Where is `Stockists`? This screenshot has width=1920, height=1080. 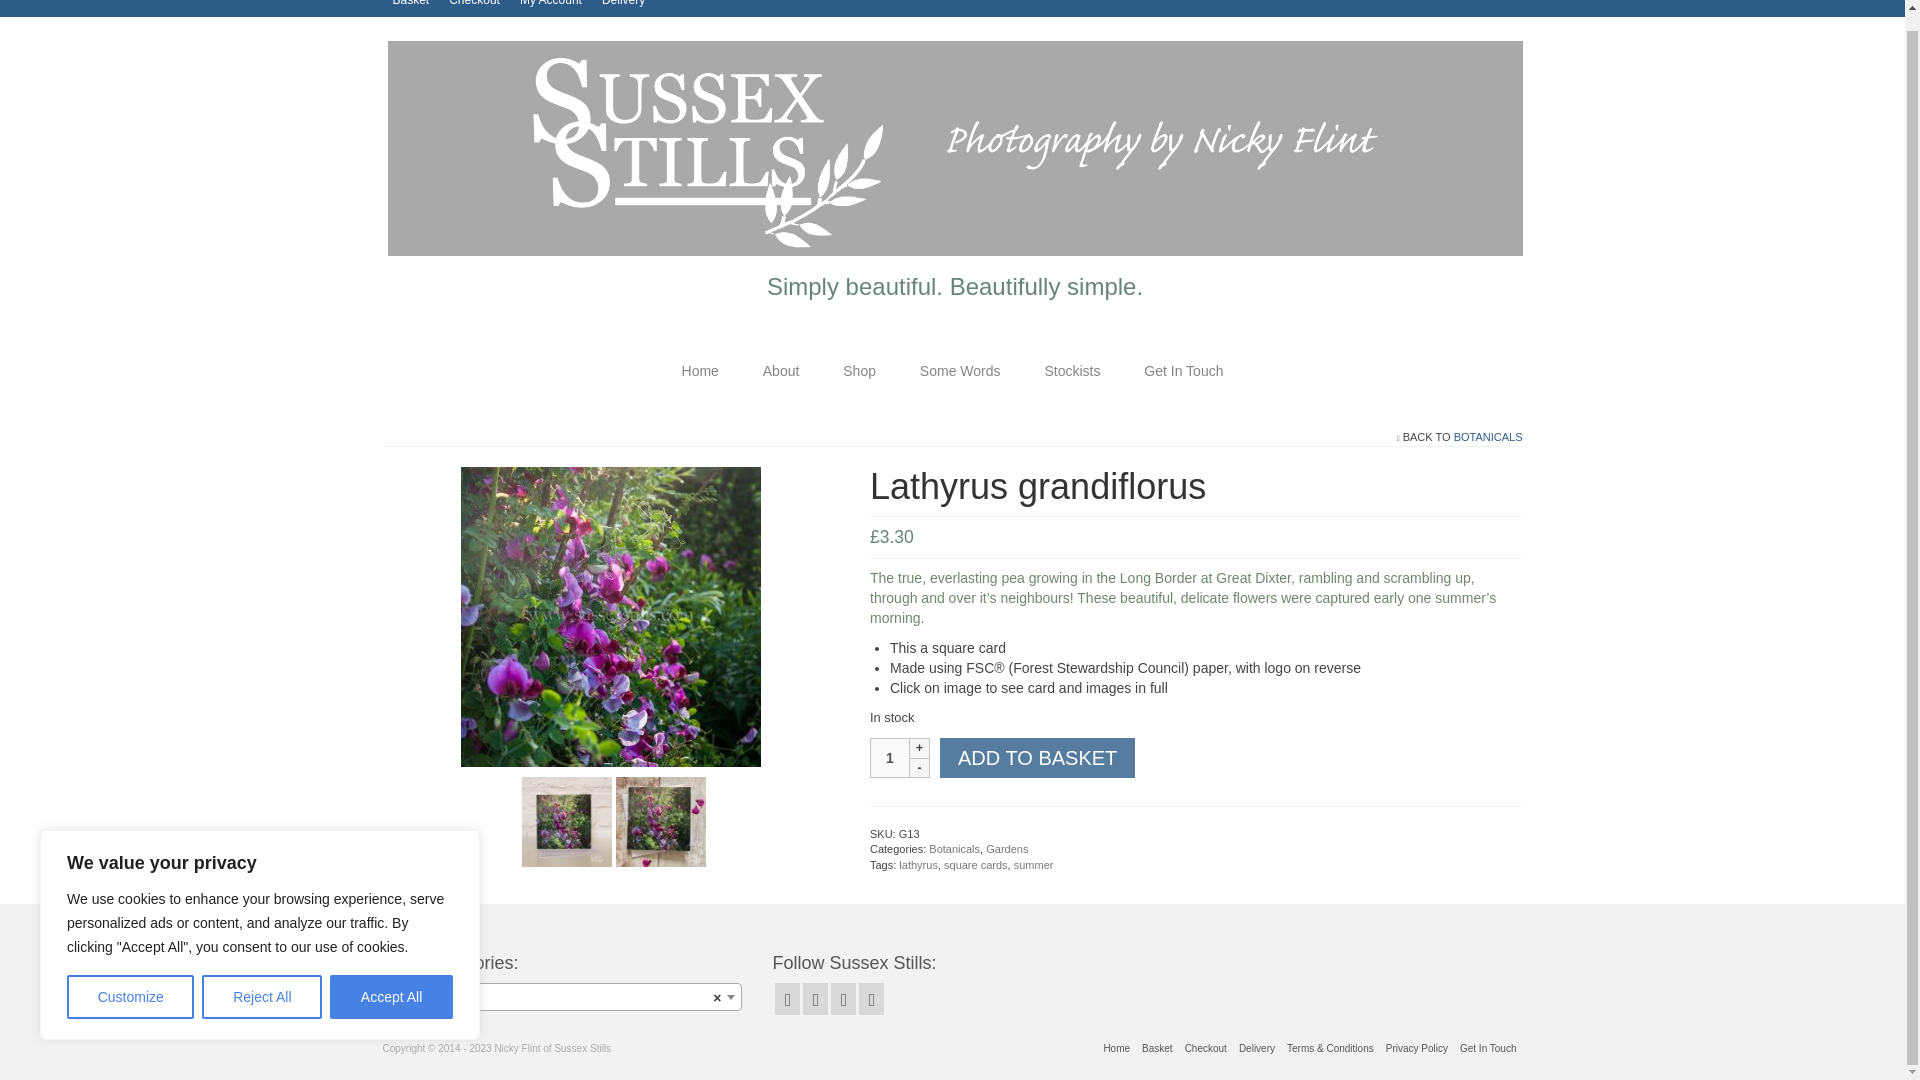 Stockists is located at coordinates (1071, 370).